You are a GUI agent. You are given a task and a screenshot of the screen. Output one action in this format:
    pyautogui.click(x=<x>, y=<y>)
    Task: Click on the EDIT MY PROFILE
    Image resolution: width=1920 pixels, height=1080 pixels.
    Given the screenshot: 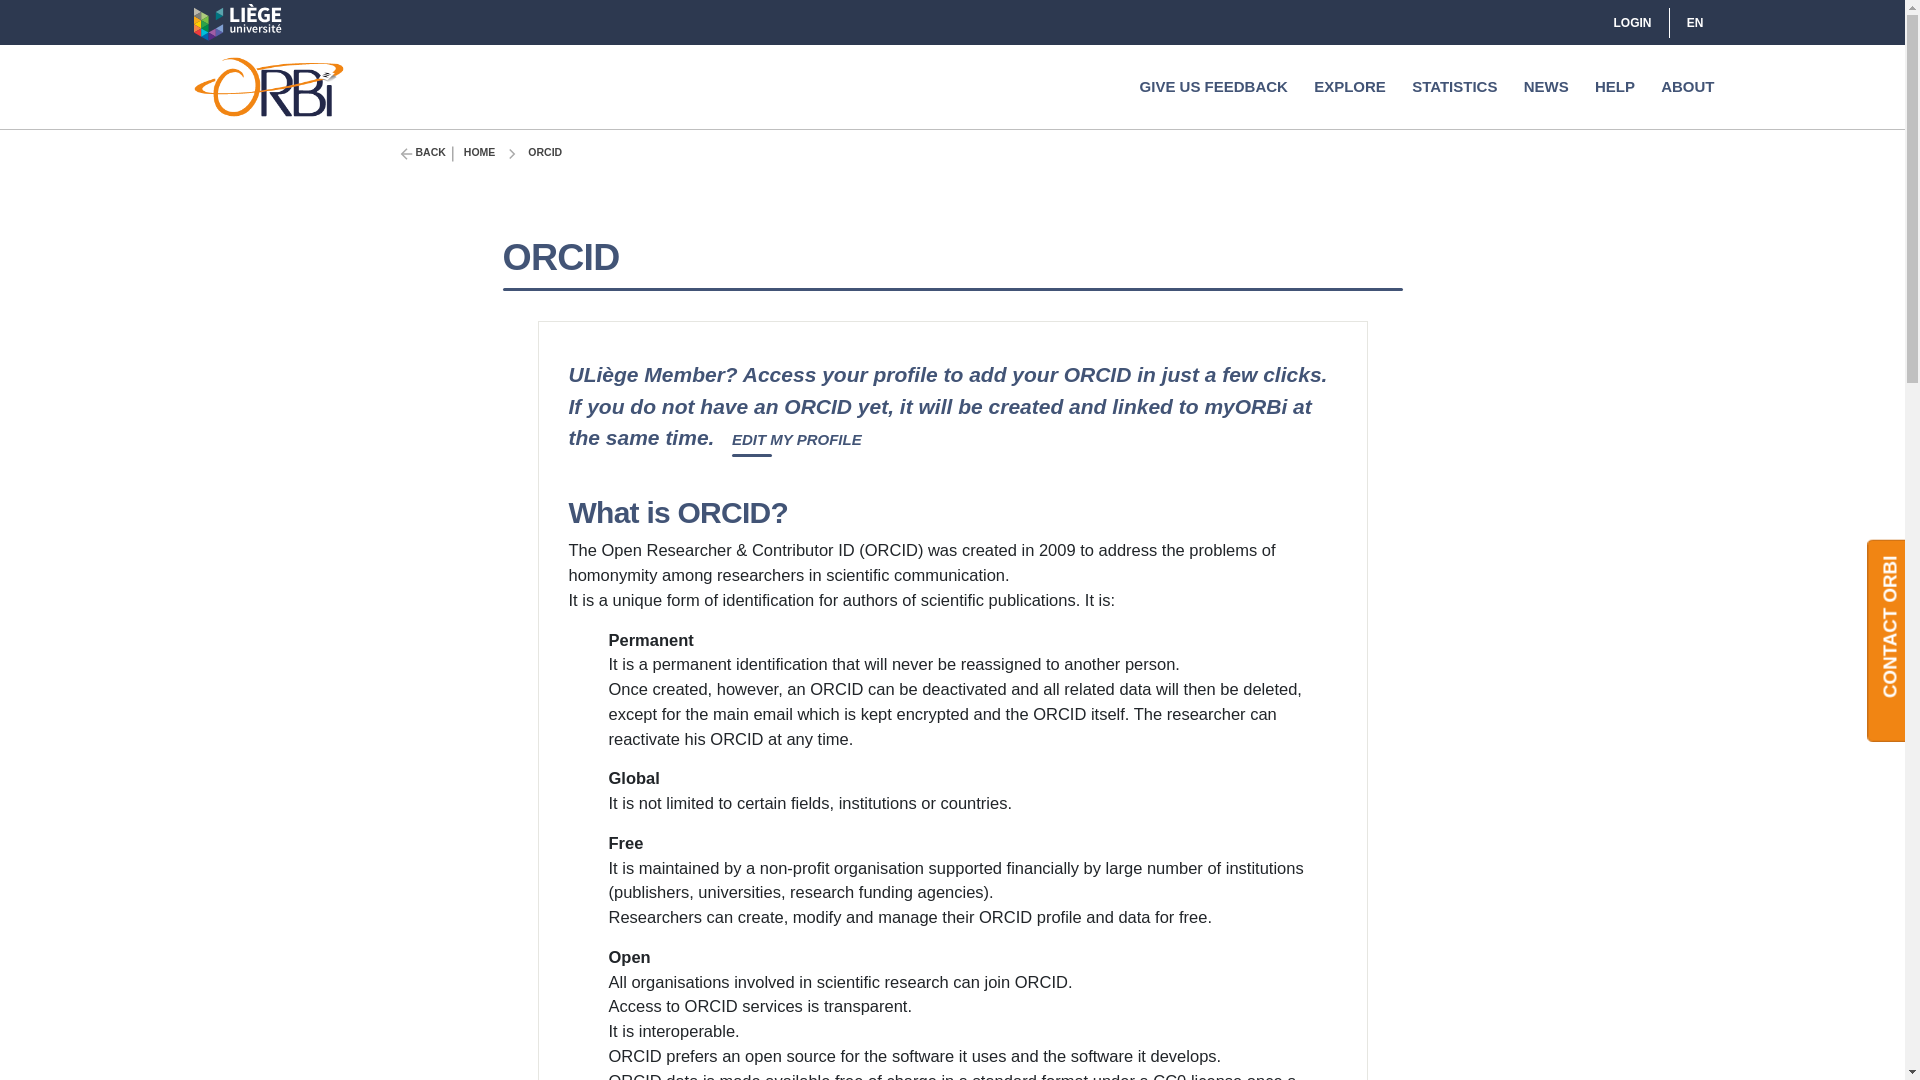 What is the action you would take?
    pyautogui.click(x=796, y=440)
    